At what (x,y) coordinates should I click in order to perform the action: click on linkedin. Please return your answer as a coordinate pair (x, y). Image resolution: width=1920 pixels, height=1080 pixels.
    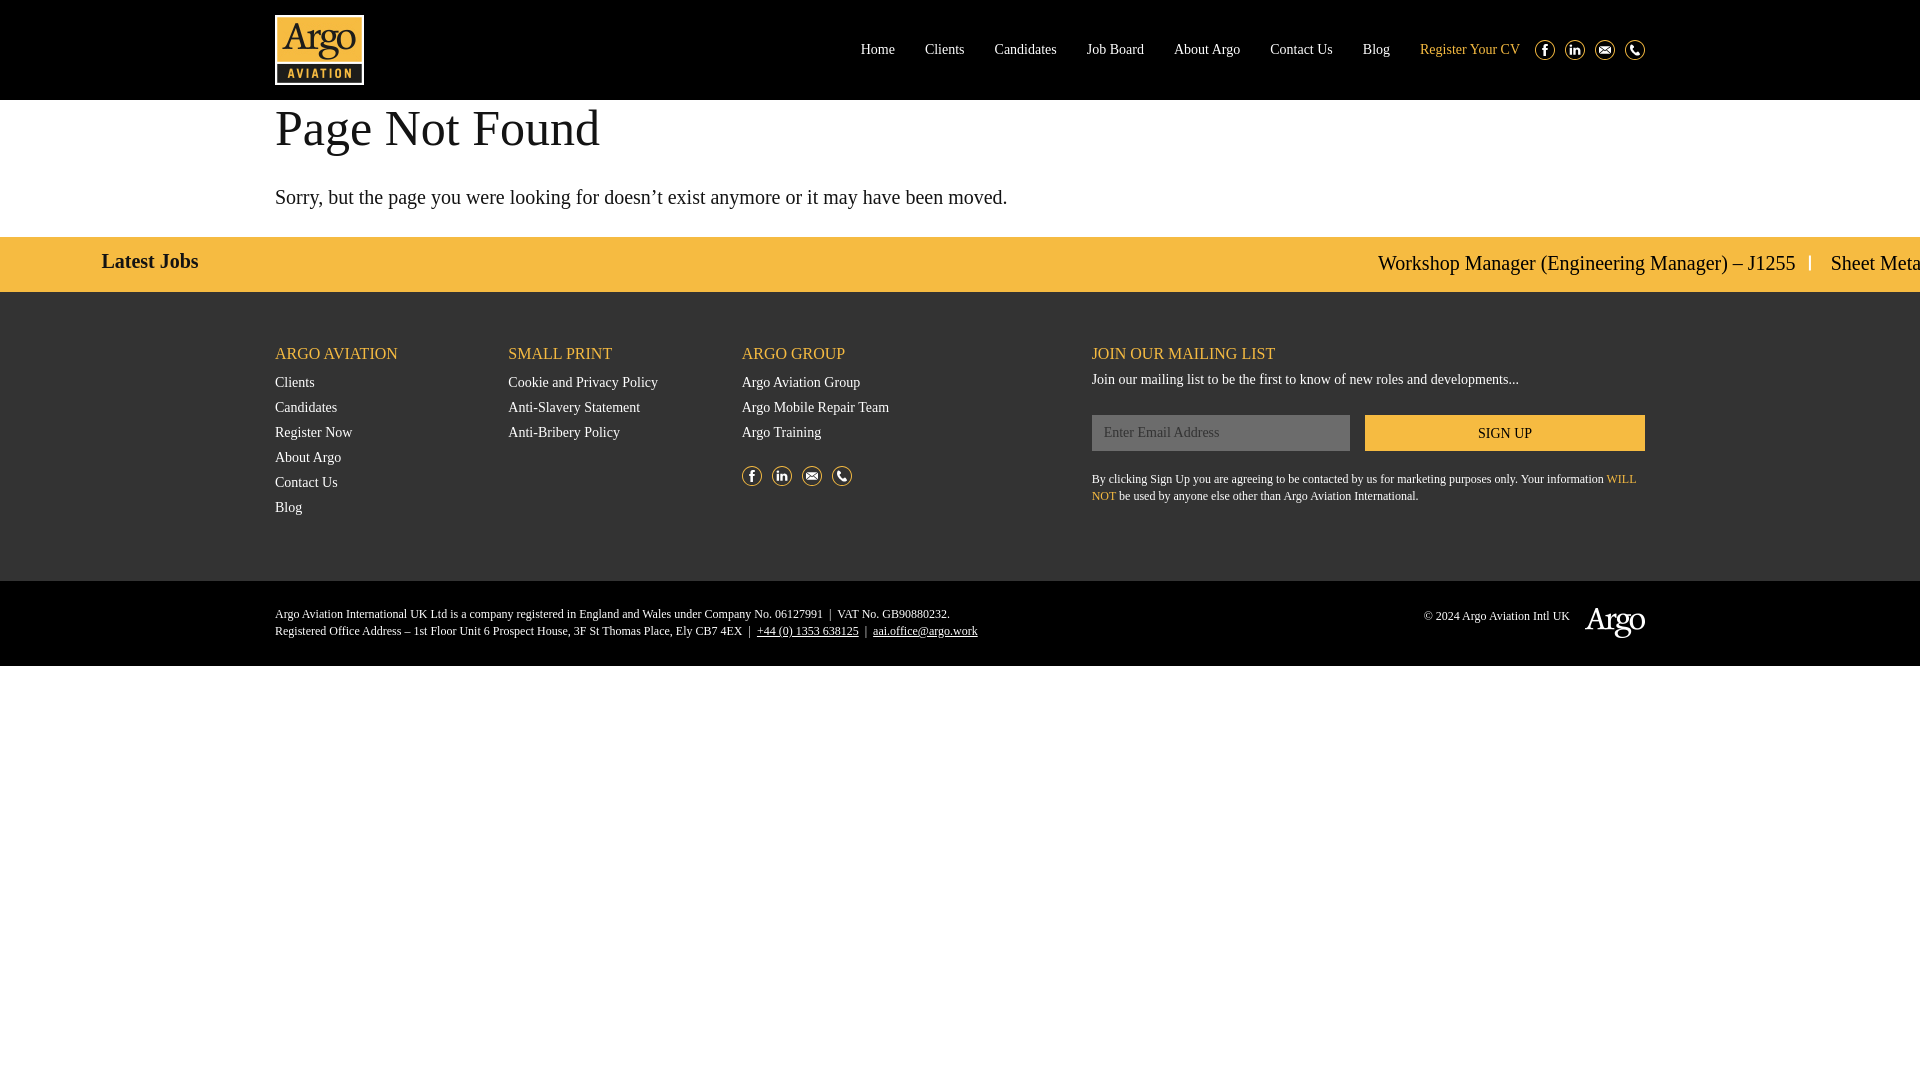
    Looking at the image, I should click on (1574, 50).